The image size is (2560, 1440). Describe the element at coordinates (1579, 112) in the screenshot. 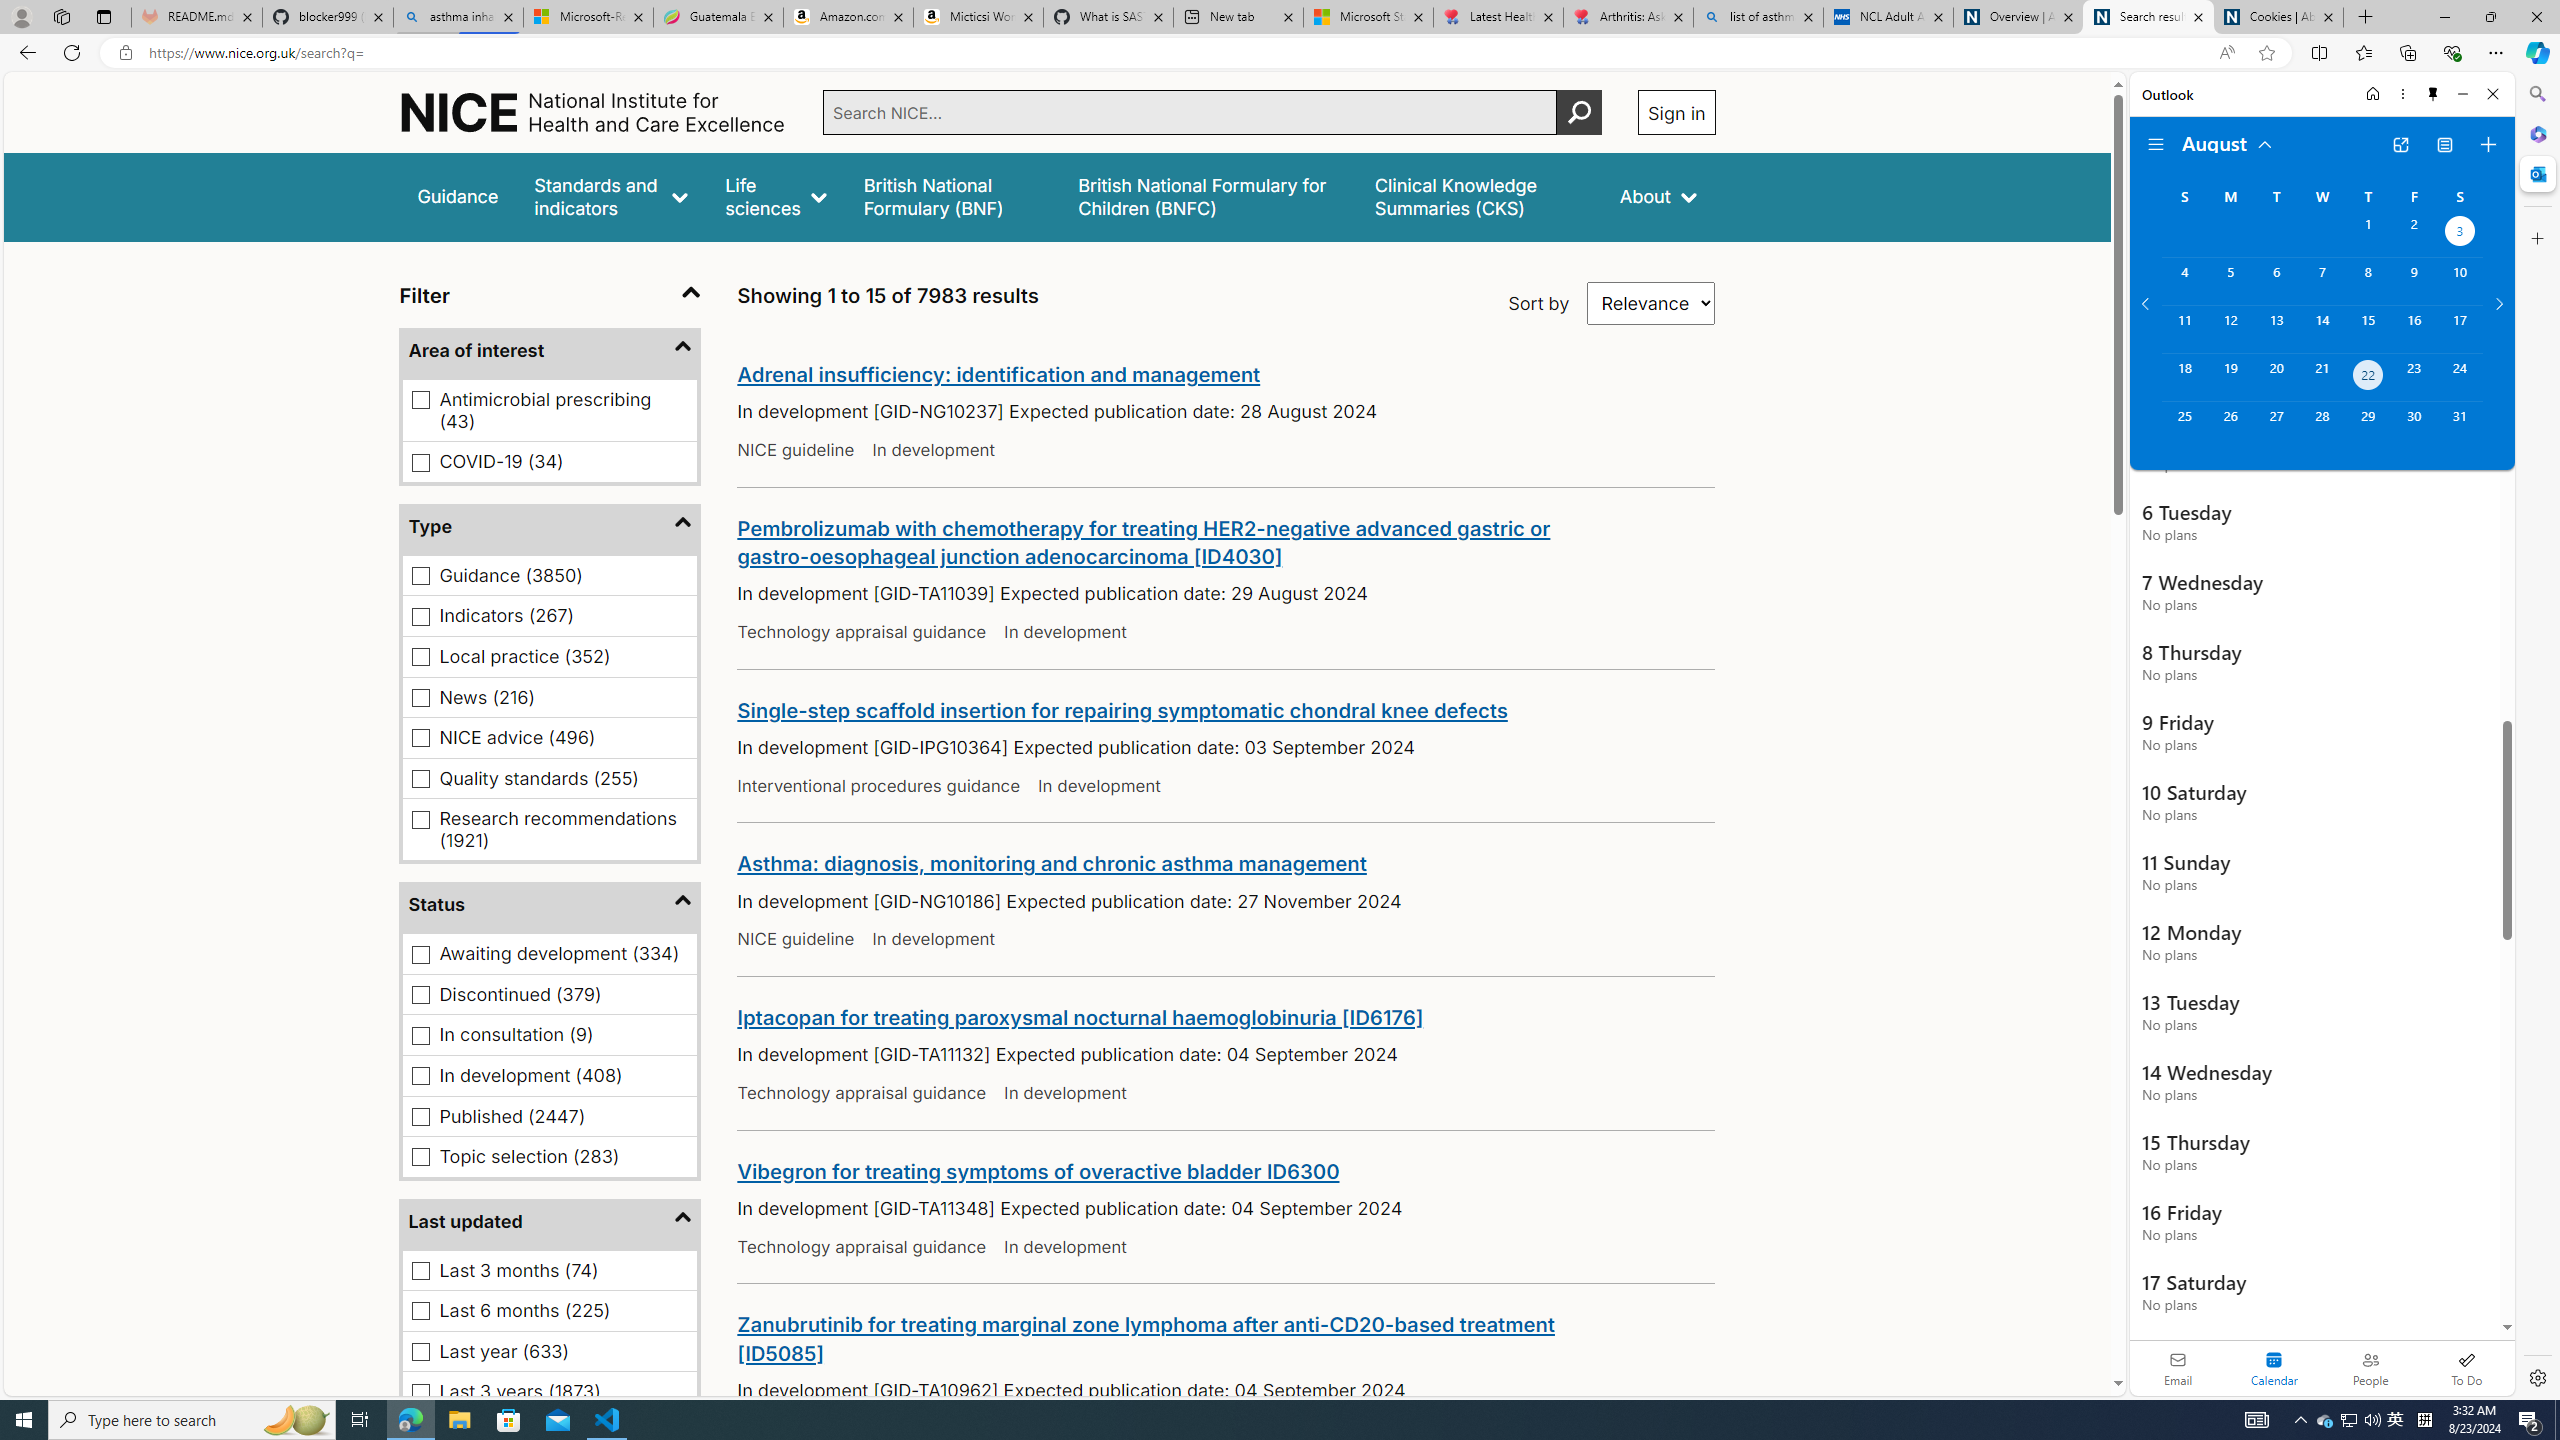

I see `Perform search` at that location.